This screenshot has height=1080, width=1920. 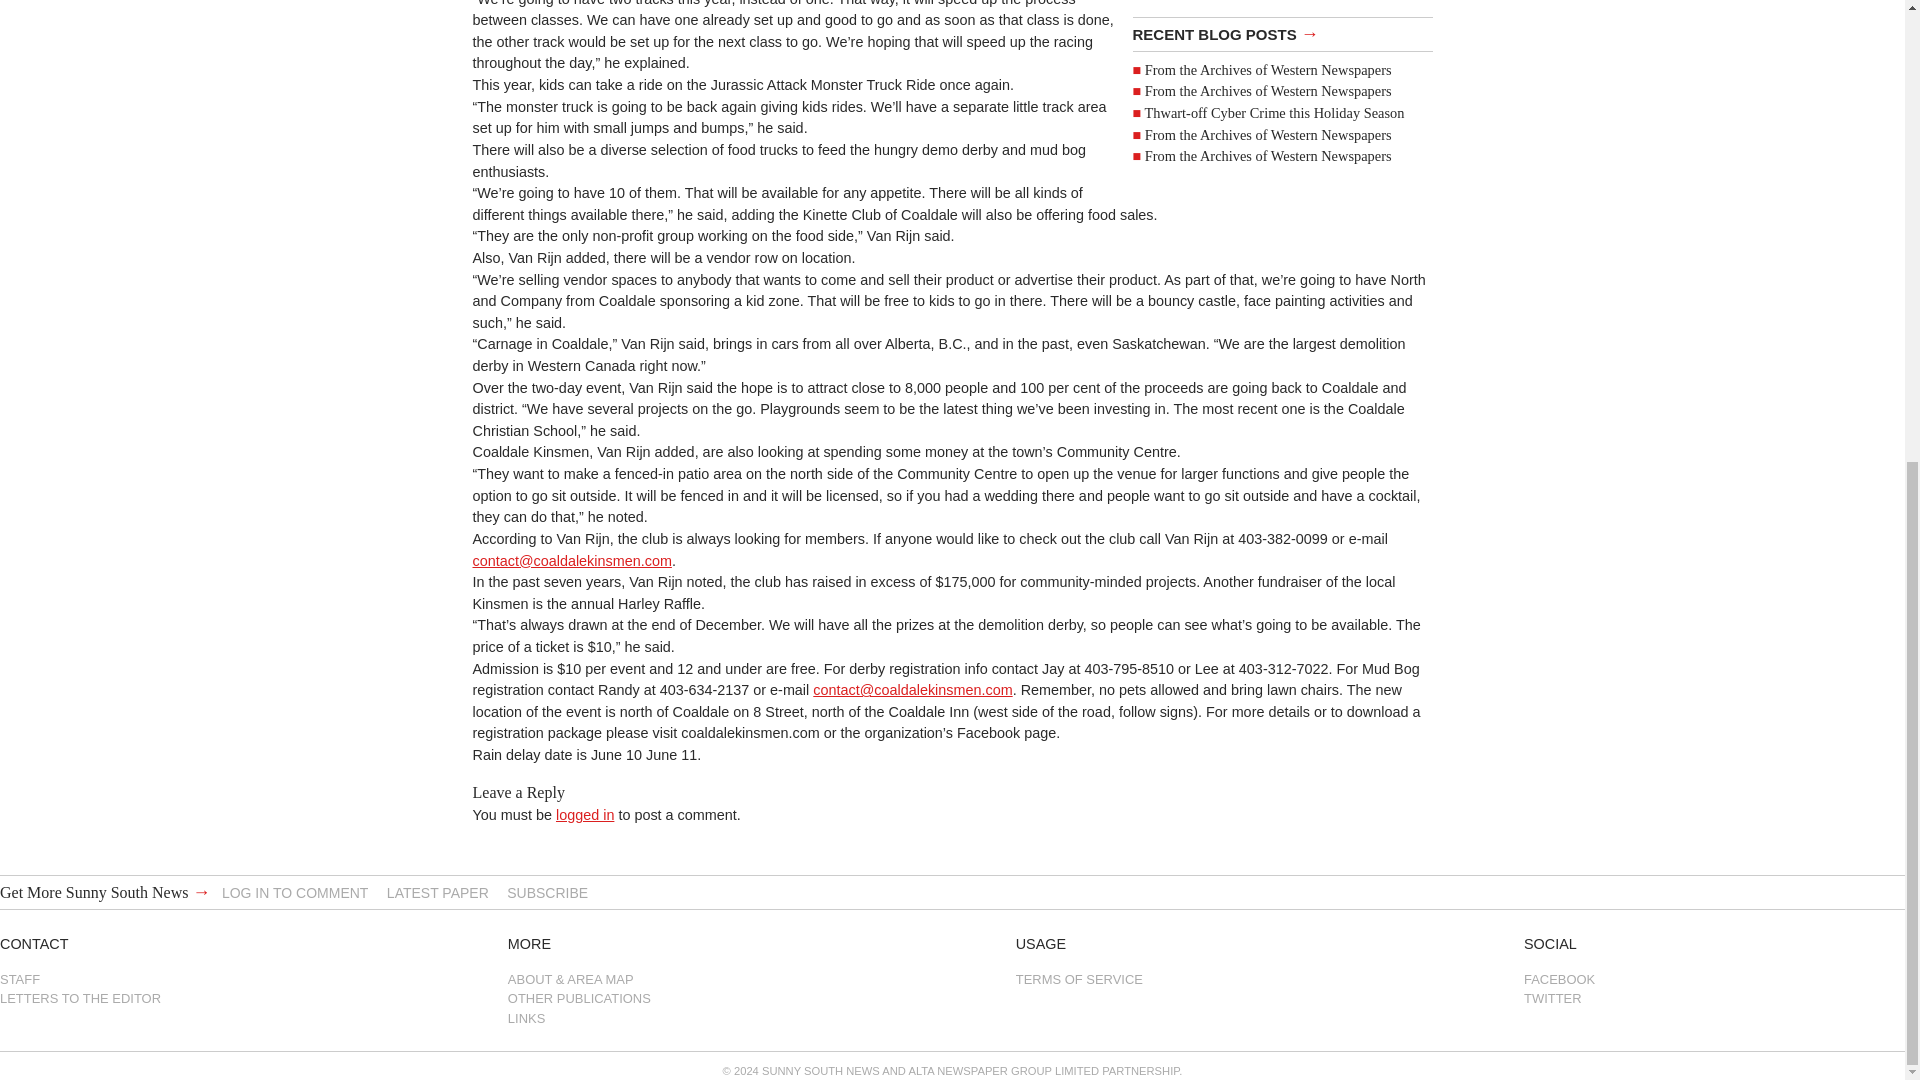 What do you see at coordinates (1274, 112) in the screenshot?
I see `Thwart-off Cyber Crime this Holiday Season` at bounding box center [1274, 112].